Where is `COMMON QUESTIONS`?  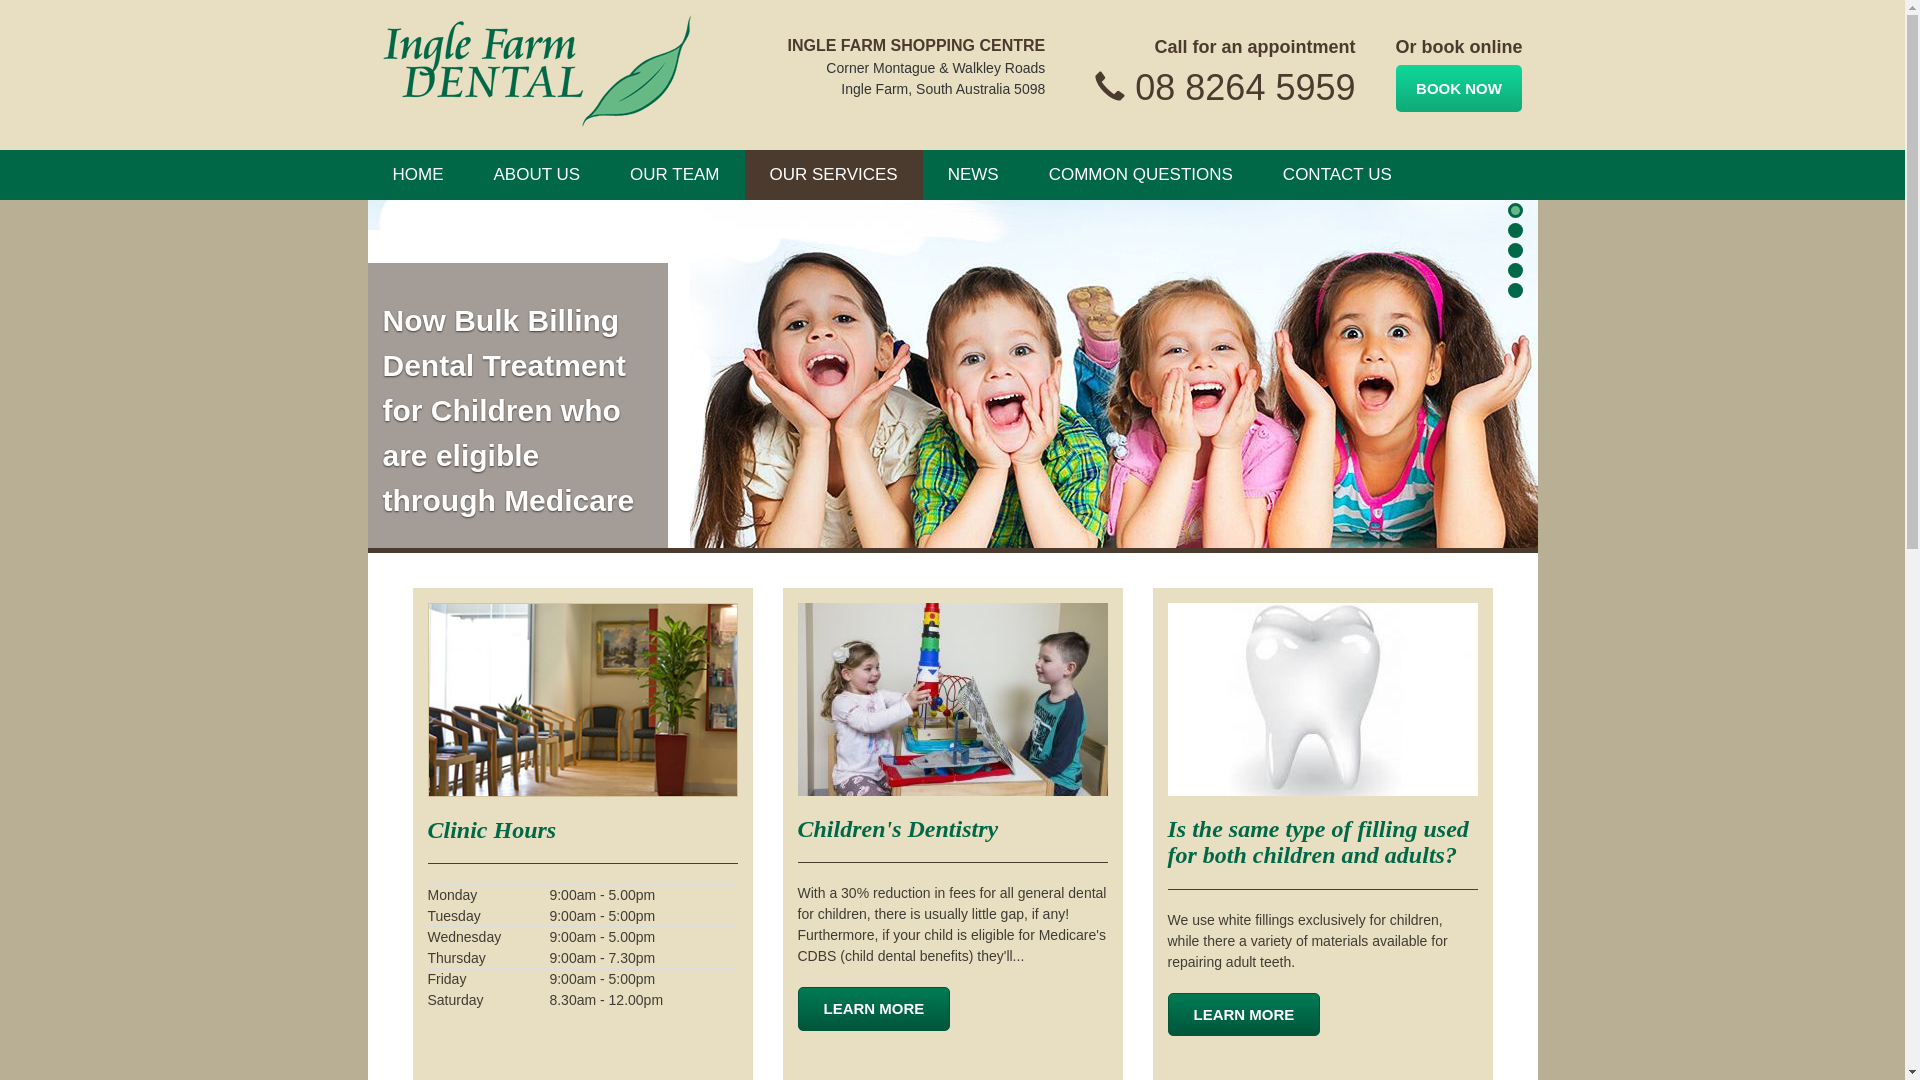
COMMON QUESTIONS is located at coordinates (1141, 175).